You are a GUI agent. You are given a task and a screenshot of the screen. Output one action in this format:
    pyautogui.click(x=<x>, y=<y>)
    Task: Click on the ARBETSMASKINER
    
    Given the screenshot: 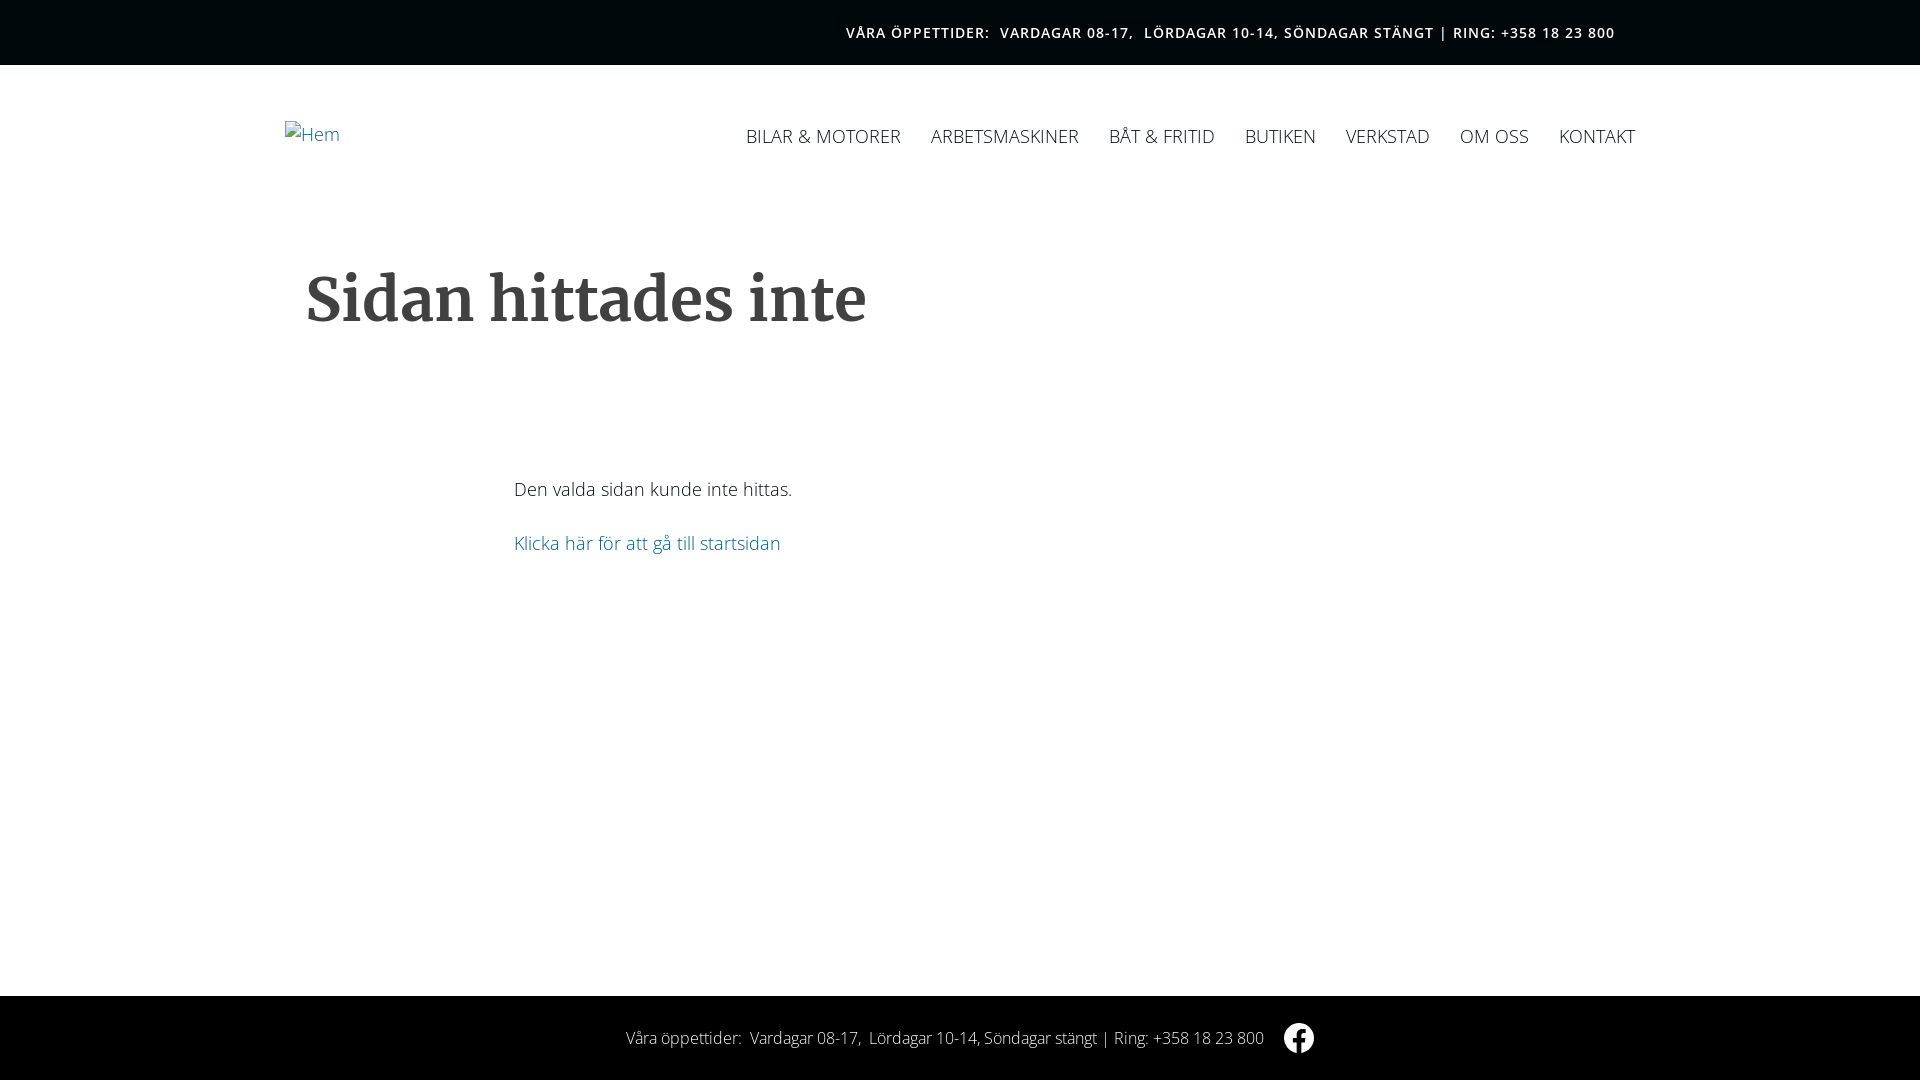 What is the action you would take?
    pyautogui.click(x=1005, y=136)
    